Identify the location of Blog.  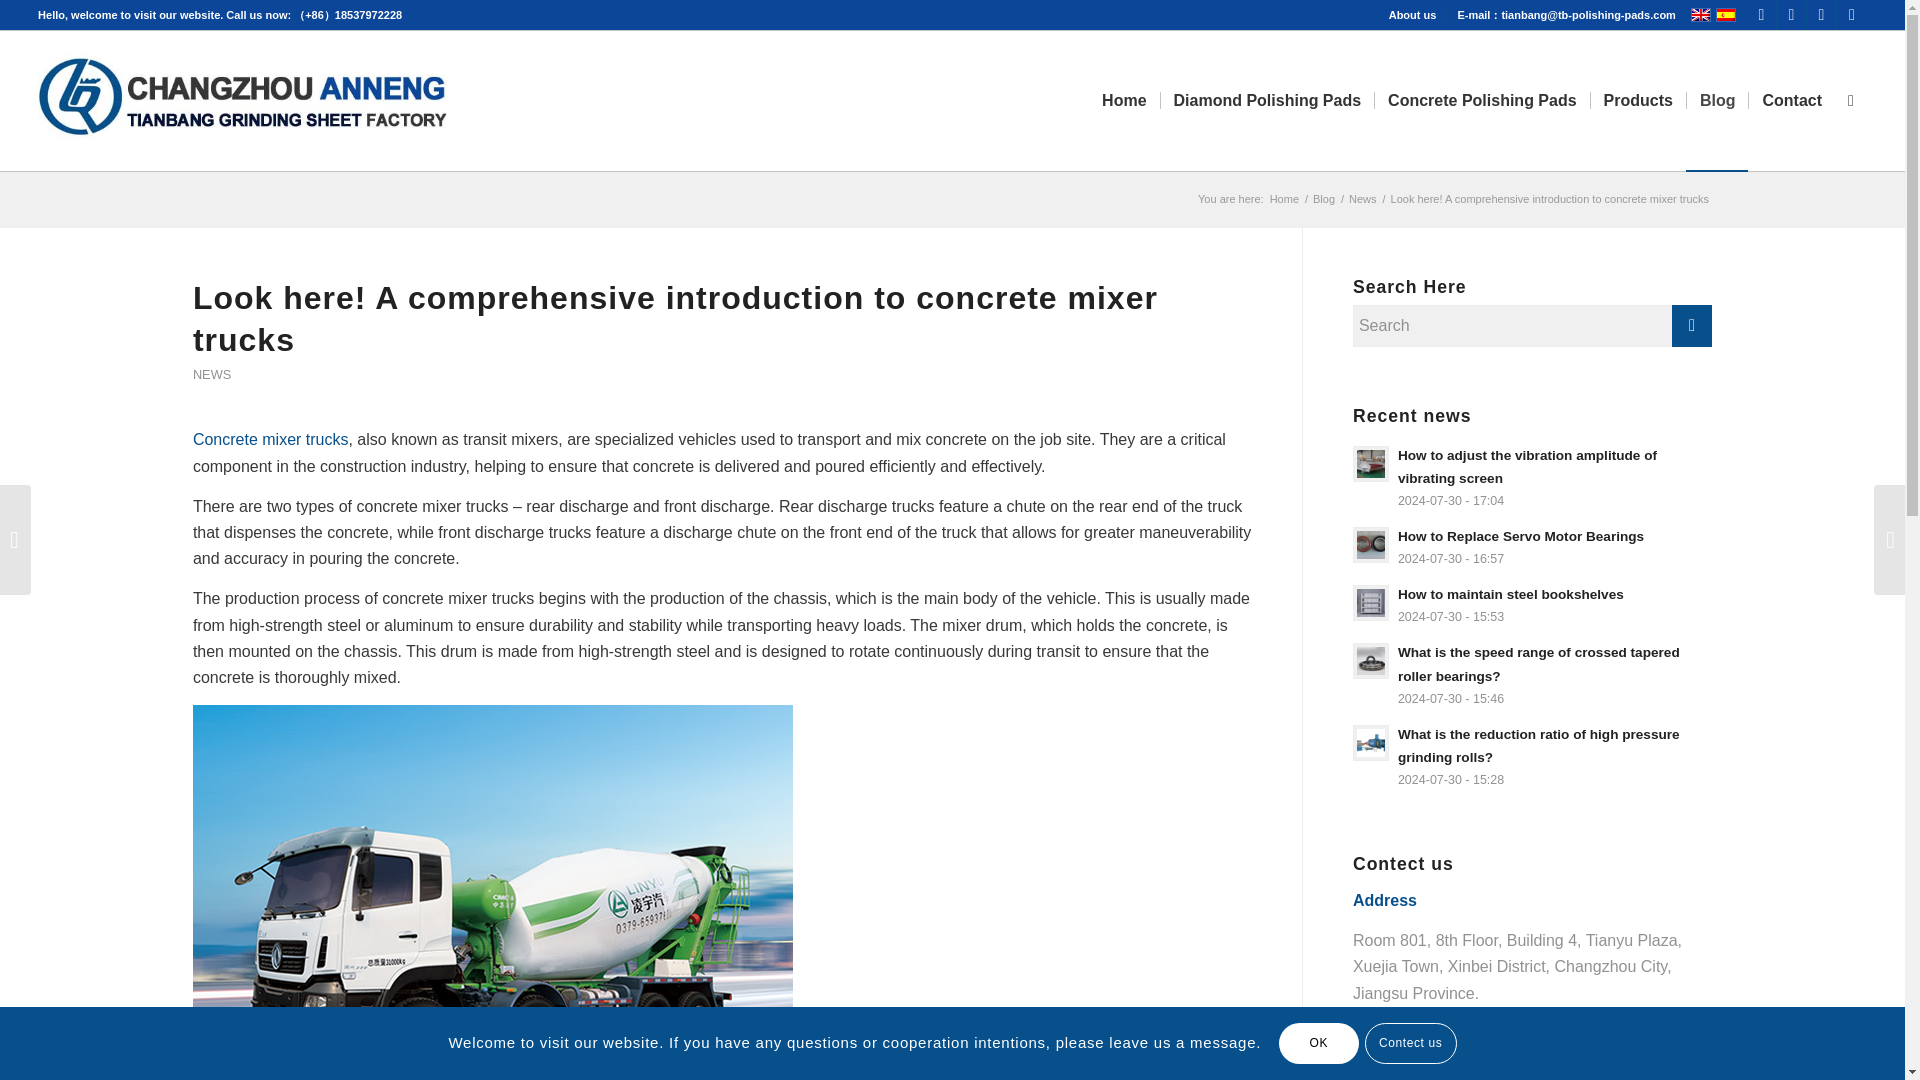
(1324, 200).